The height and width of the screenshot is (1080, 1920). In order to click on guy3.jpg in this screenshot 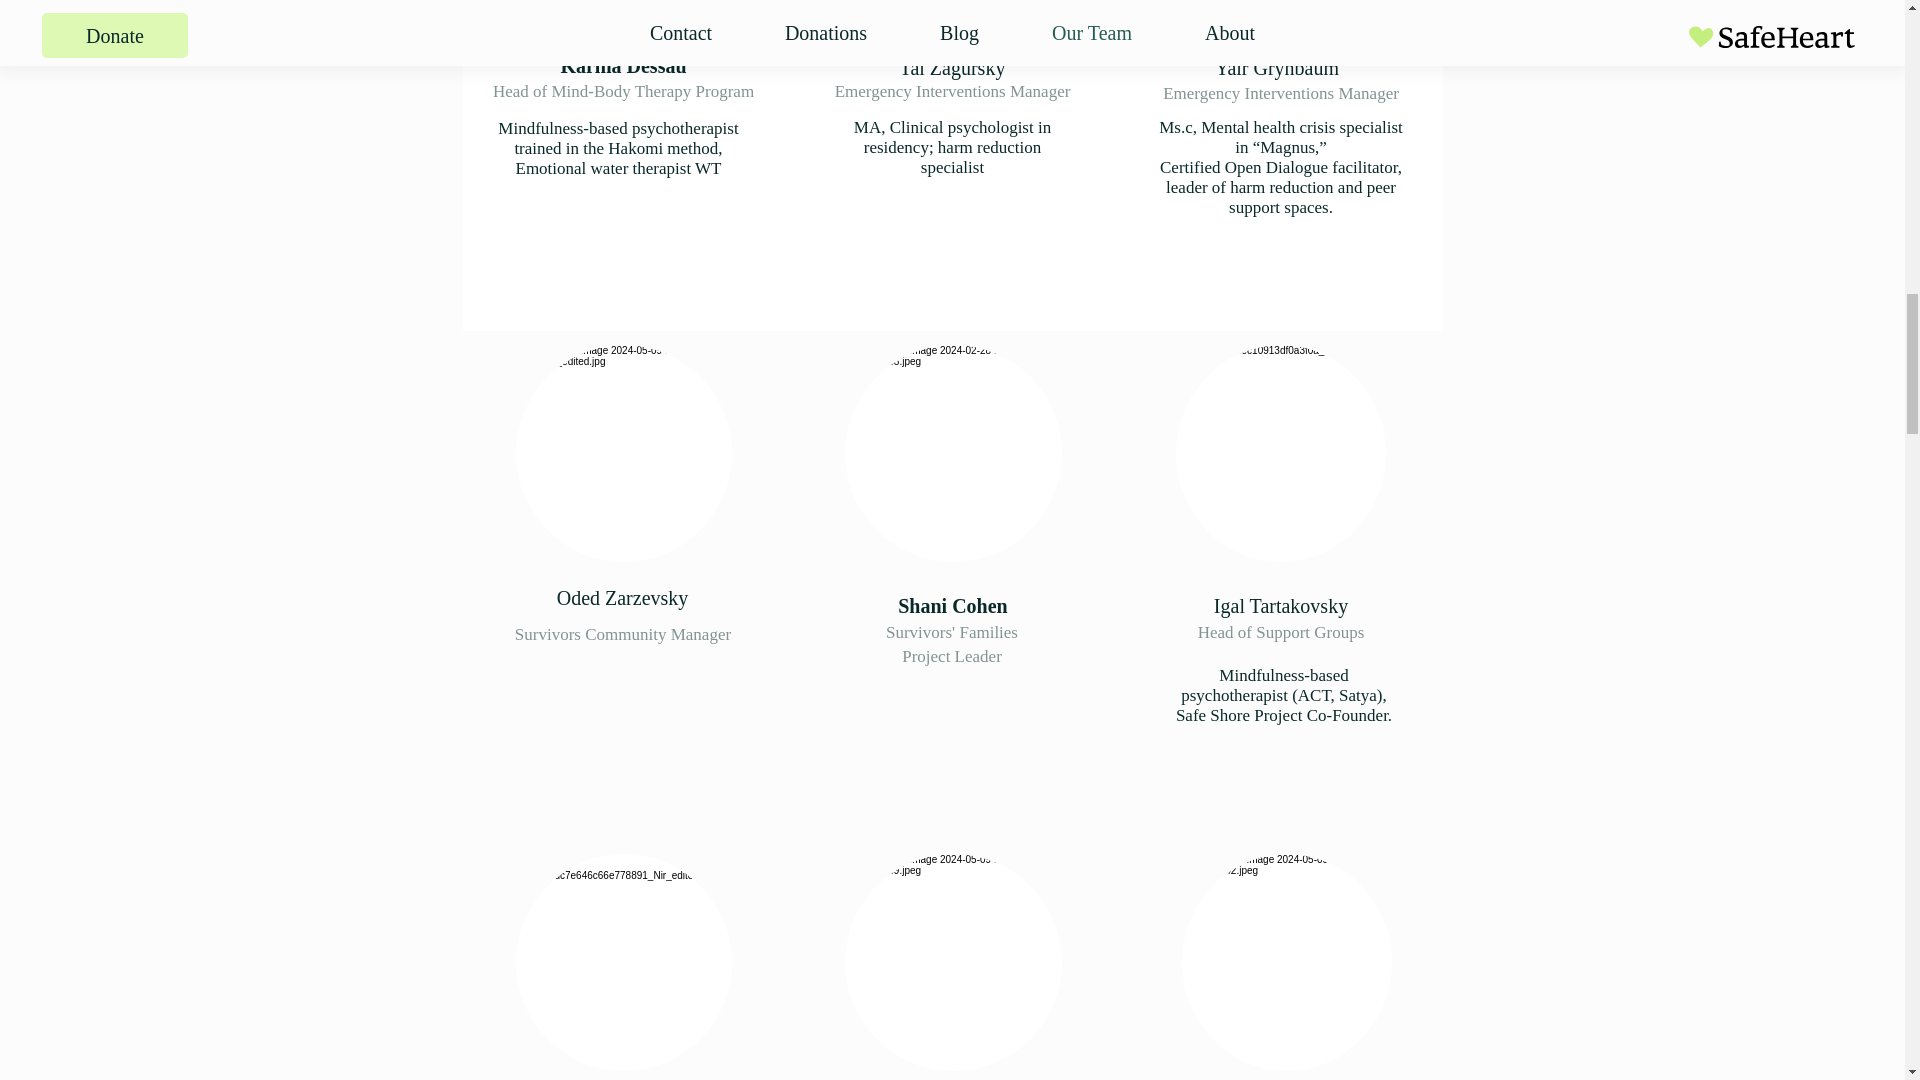, I will do `click(1280, 452)`.